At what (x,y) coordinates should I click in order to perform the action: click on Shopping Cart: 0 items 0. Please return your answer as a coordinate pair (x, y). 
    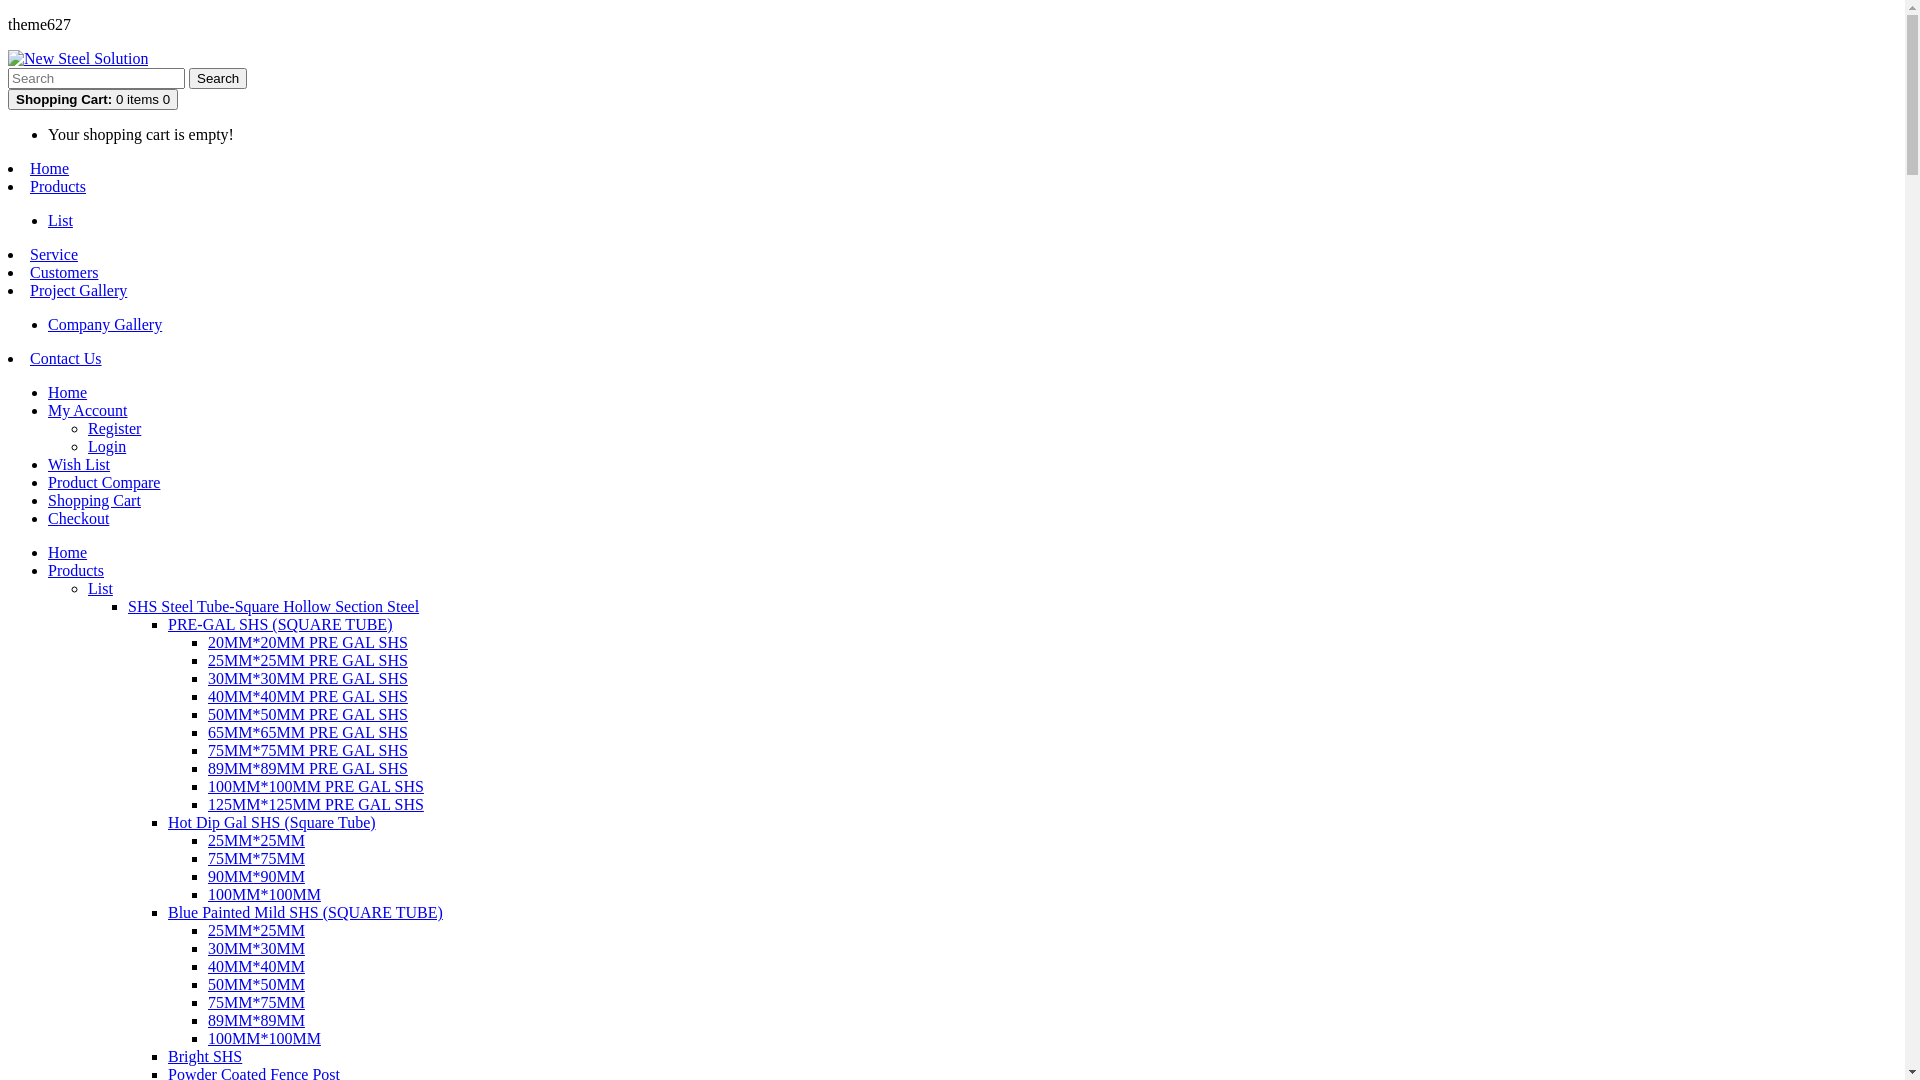
    Looking at the image, I should click on (93, 100).